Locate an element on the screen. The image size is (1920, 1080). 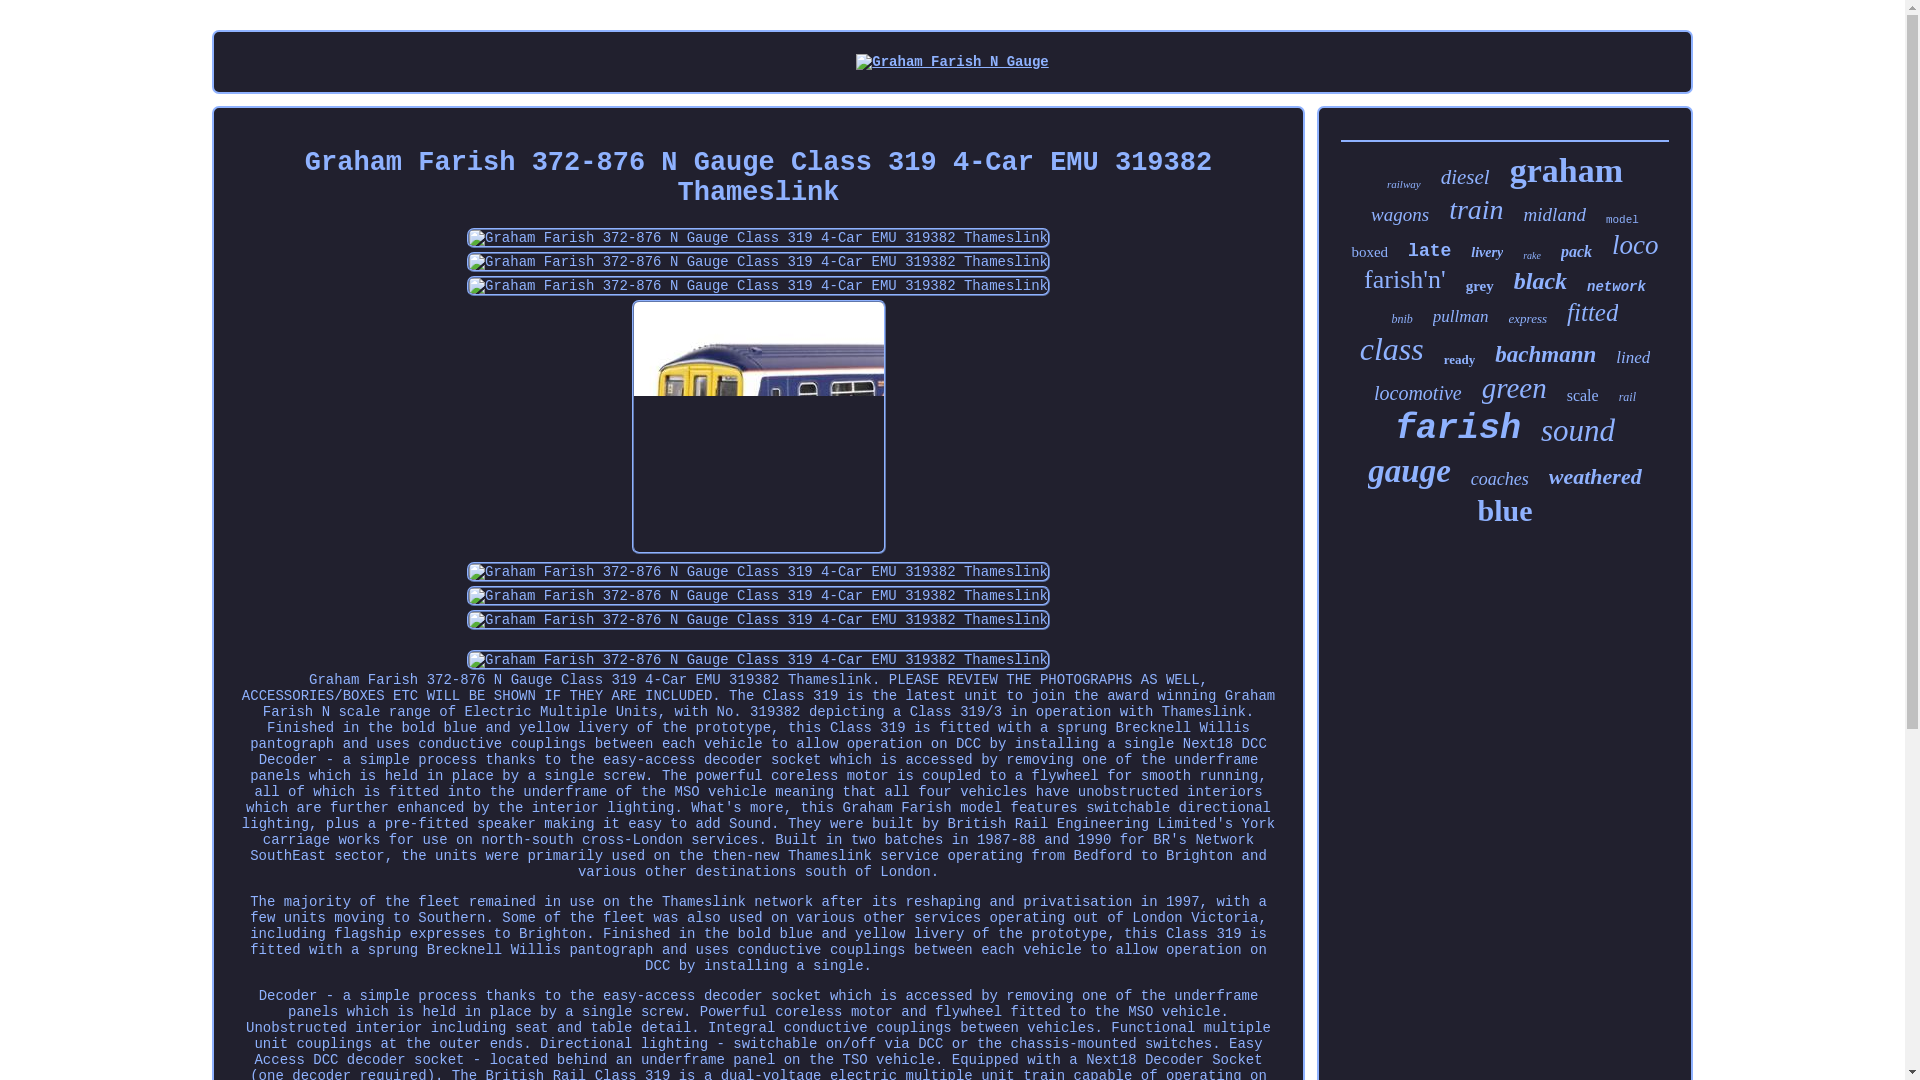
grey is located at coordinates (1480, 286).